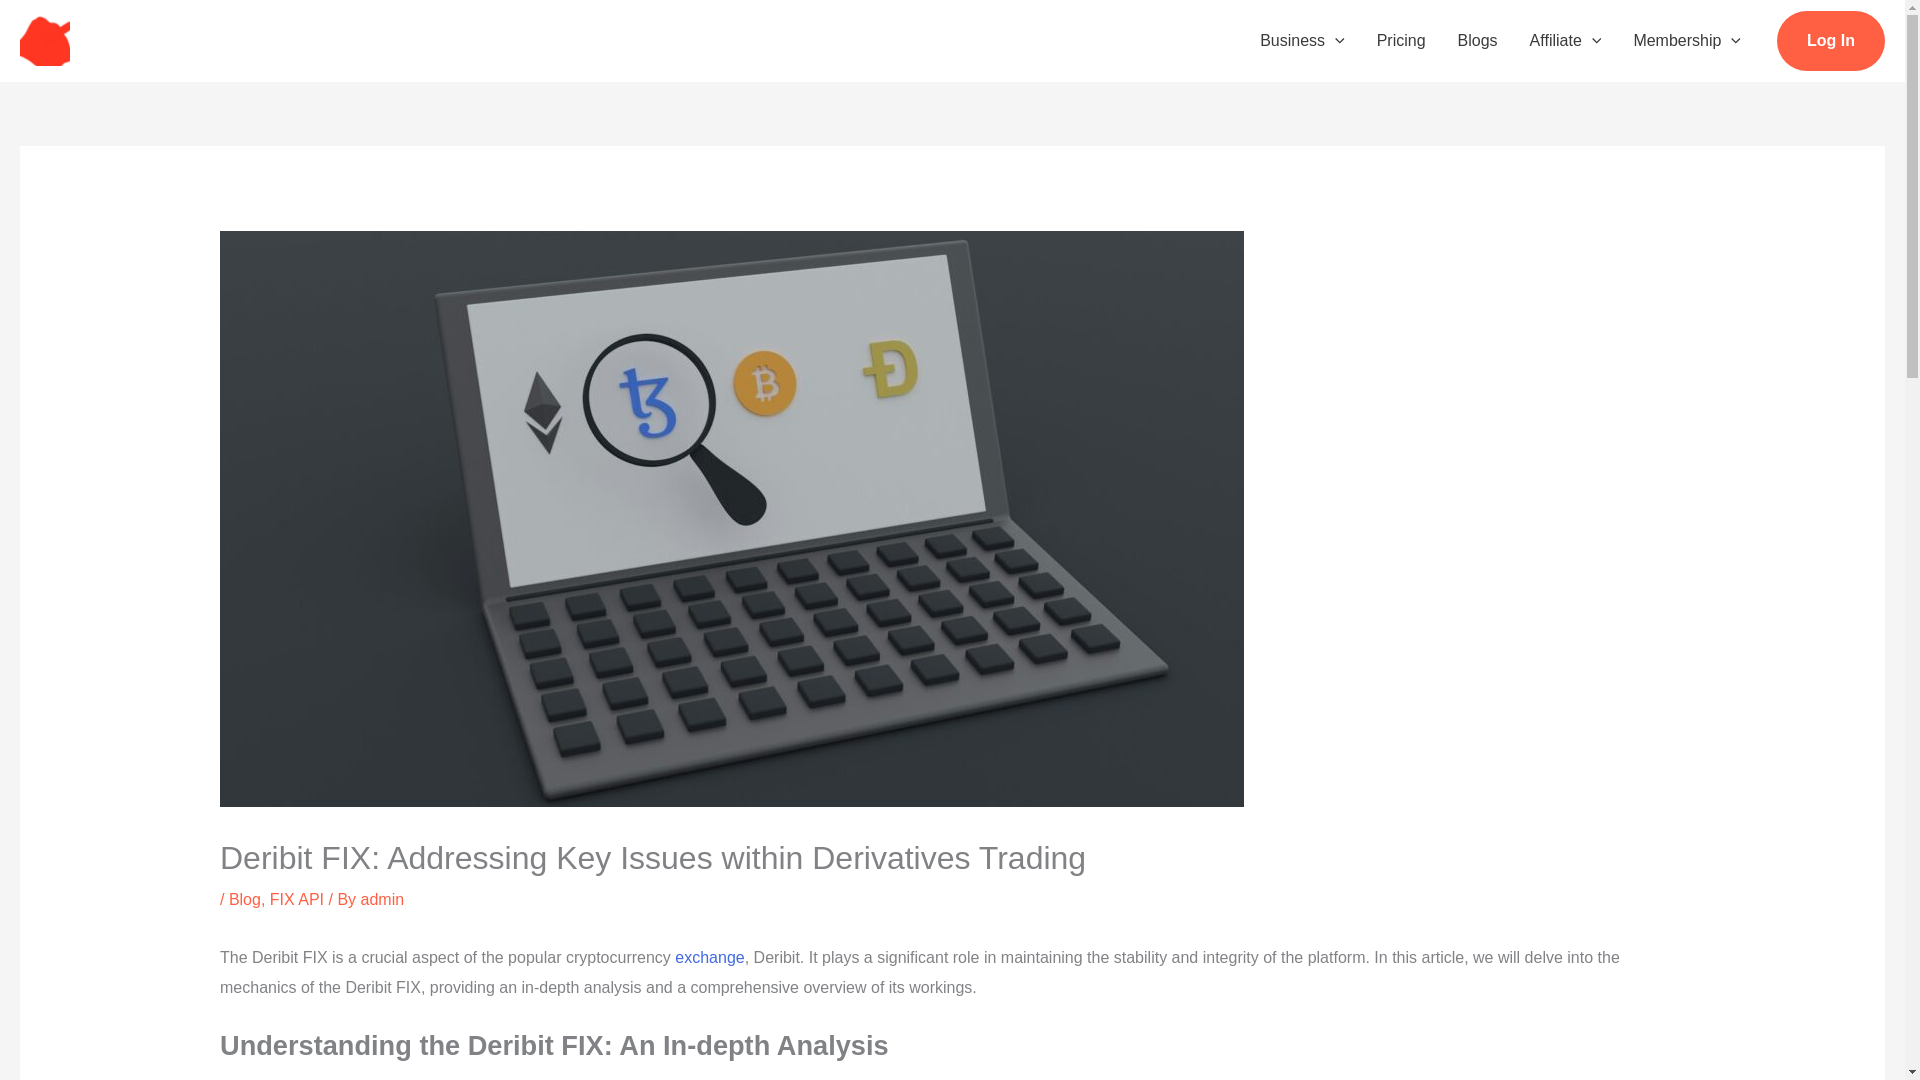 The image size is (1920, 1080). What do you see at coordinates (1686, 40) in the screenshot?
I see `Membership` at bounding box center [1686, 40].